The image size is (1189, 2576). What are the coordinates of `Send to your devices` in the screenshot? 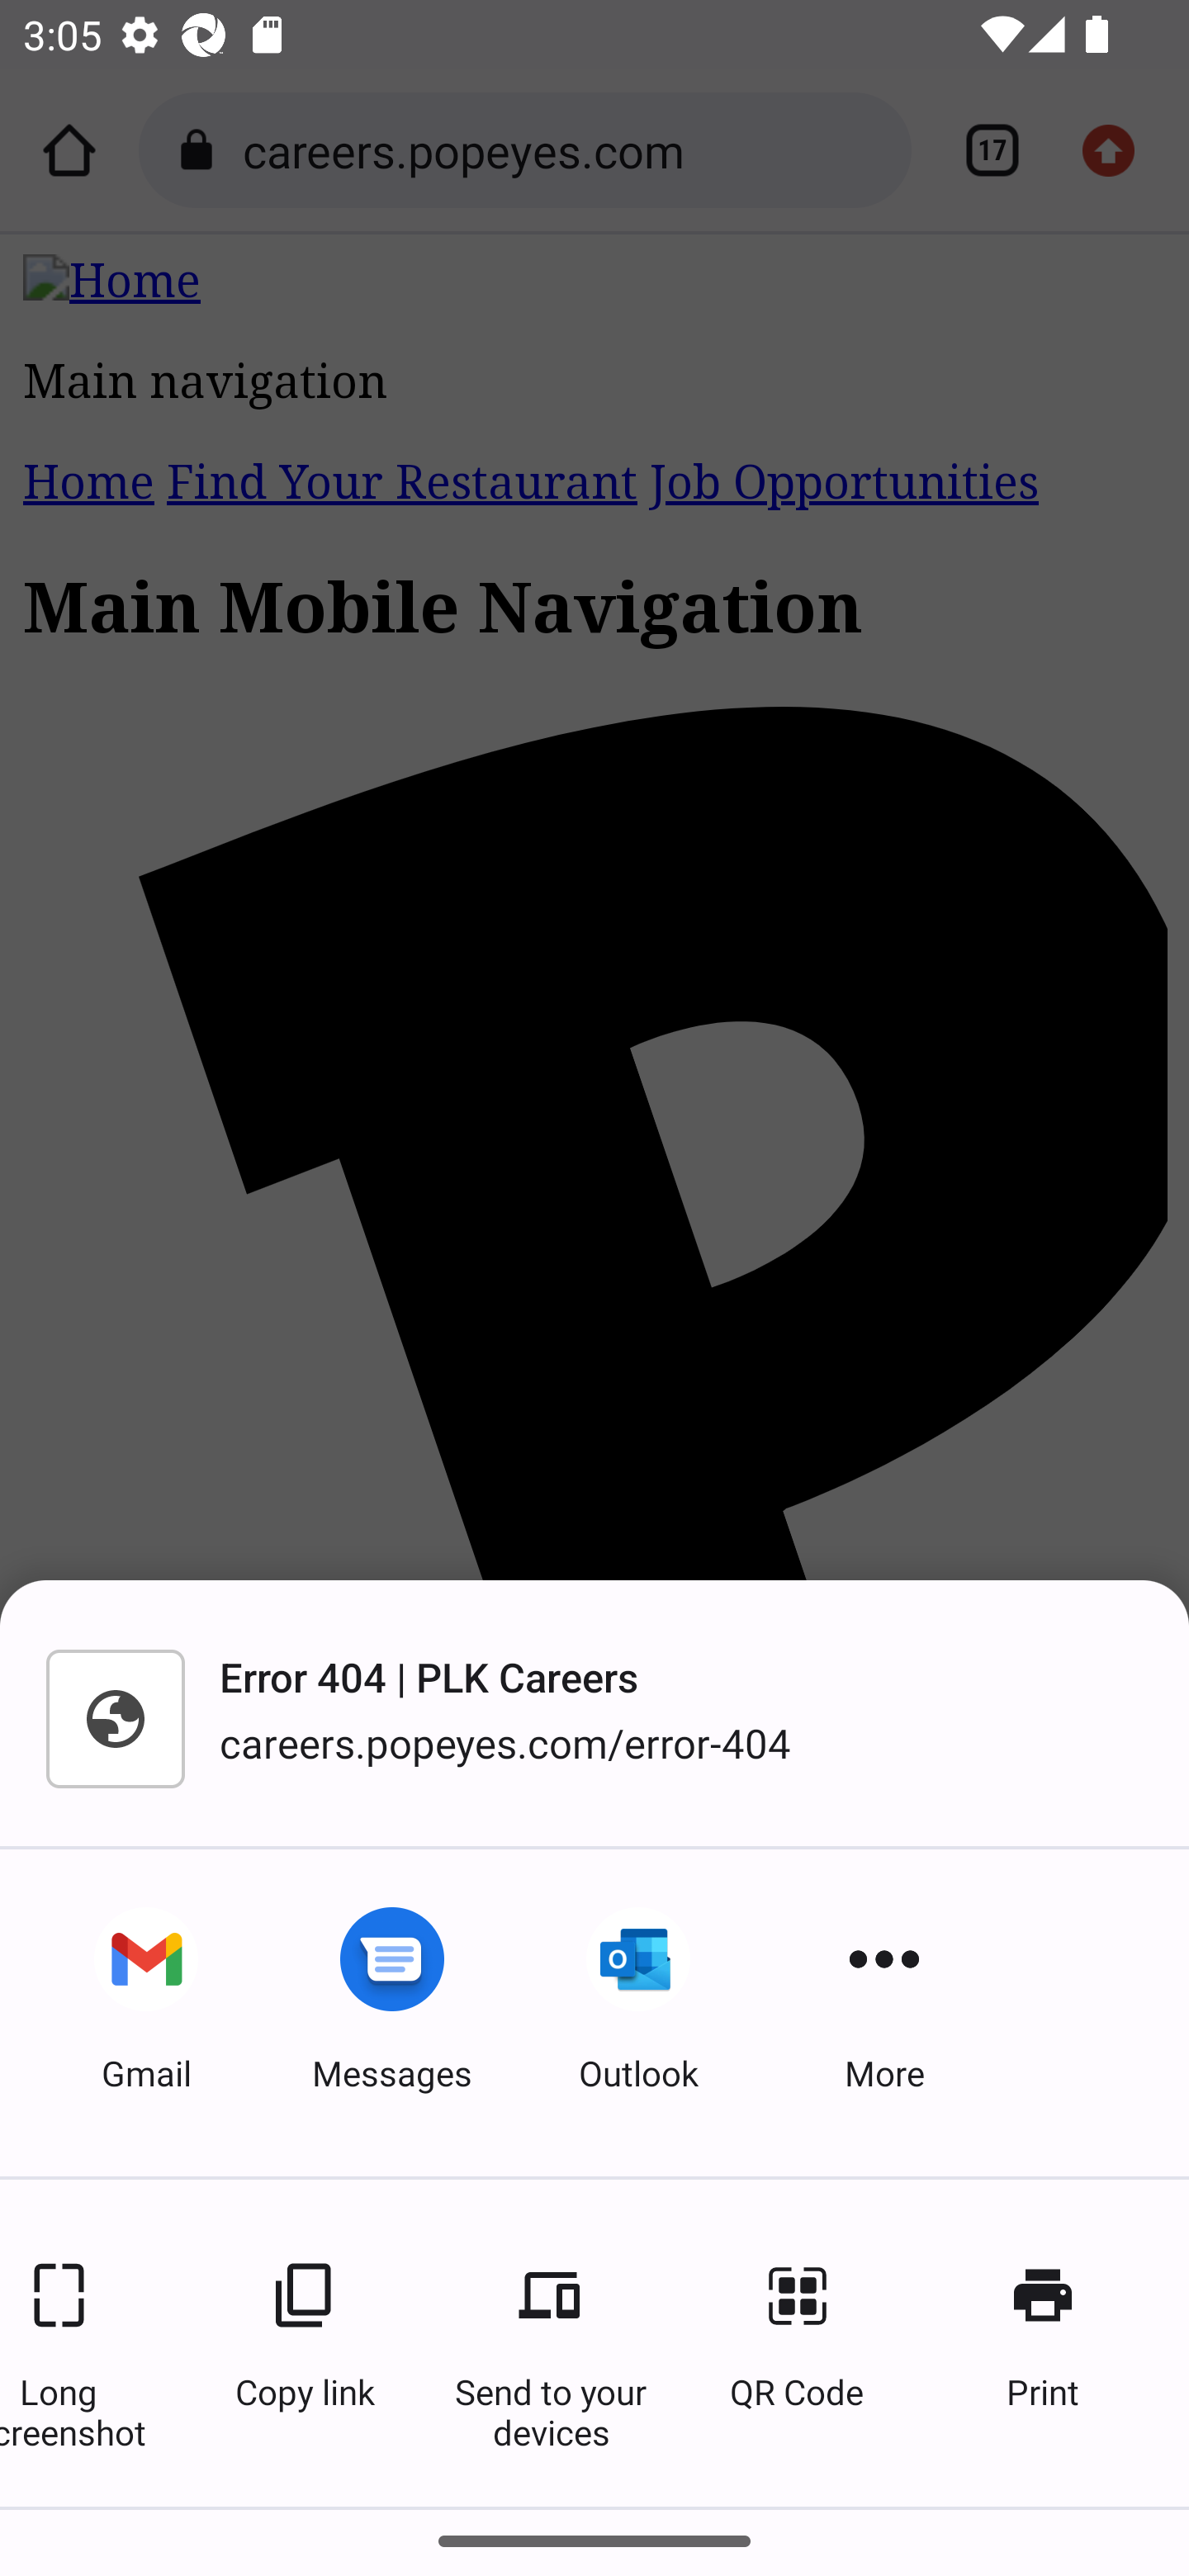 It's located at (550, 2342).